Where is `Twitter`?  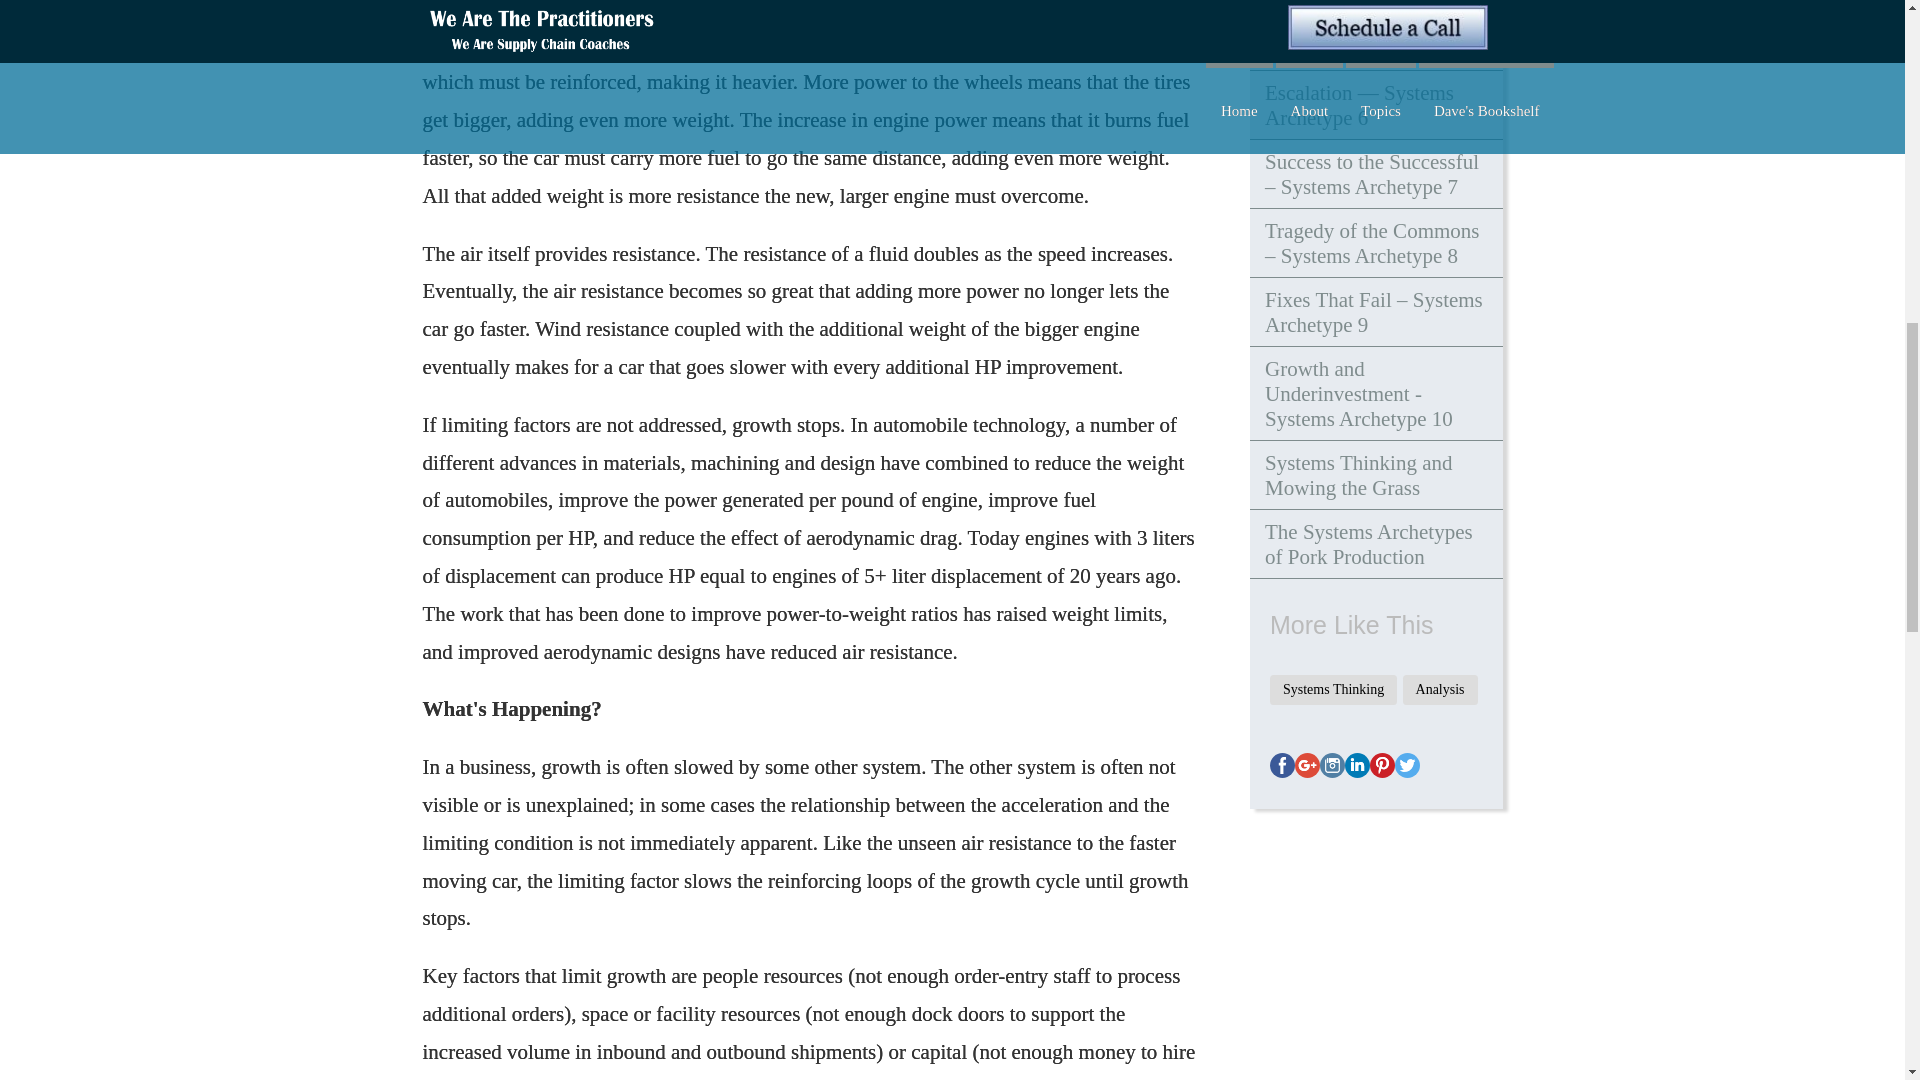 Twitter is located at coordinates (1408, 764).